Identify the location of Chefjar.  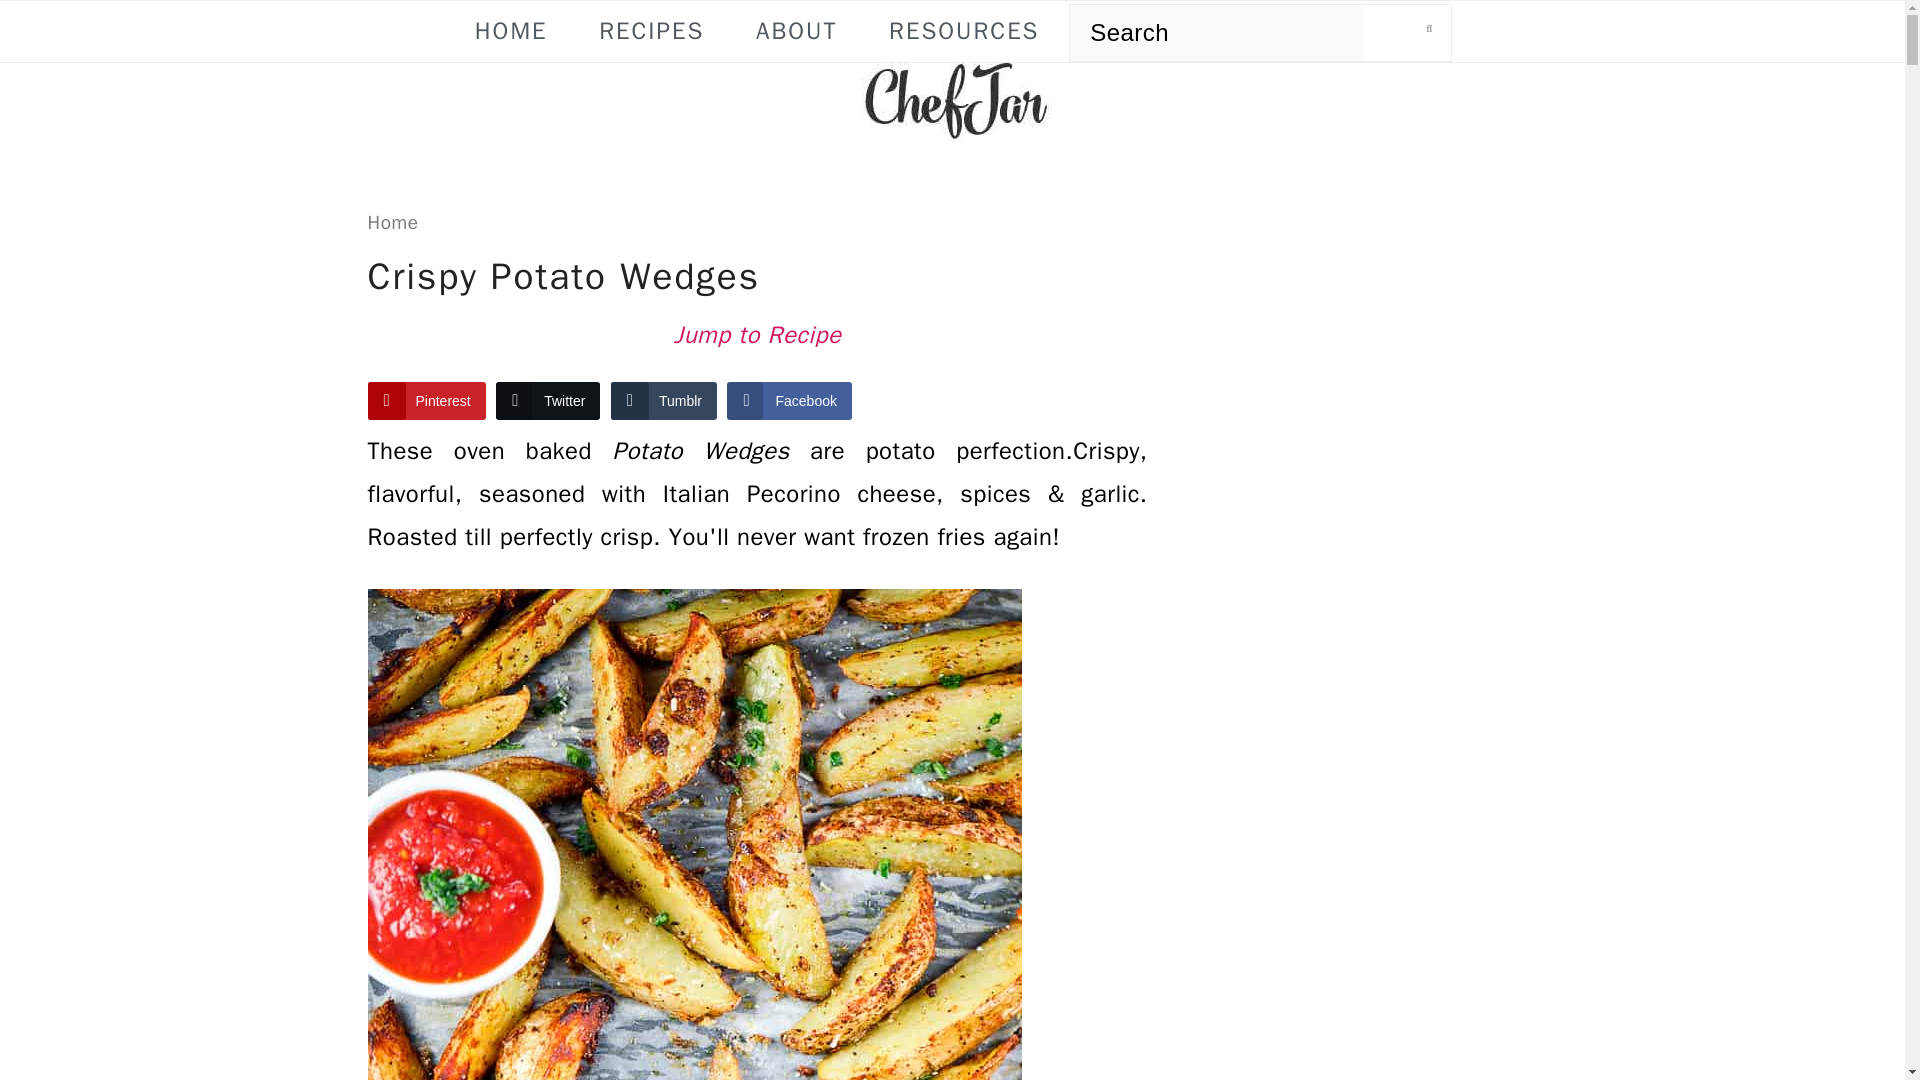
(952, 102).